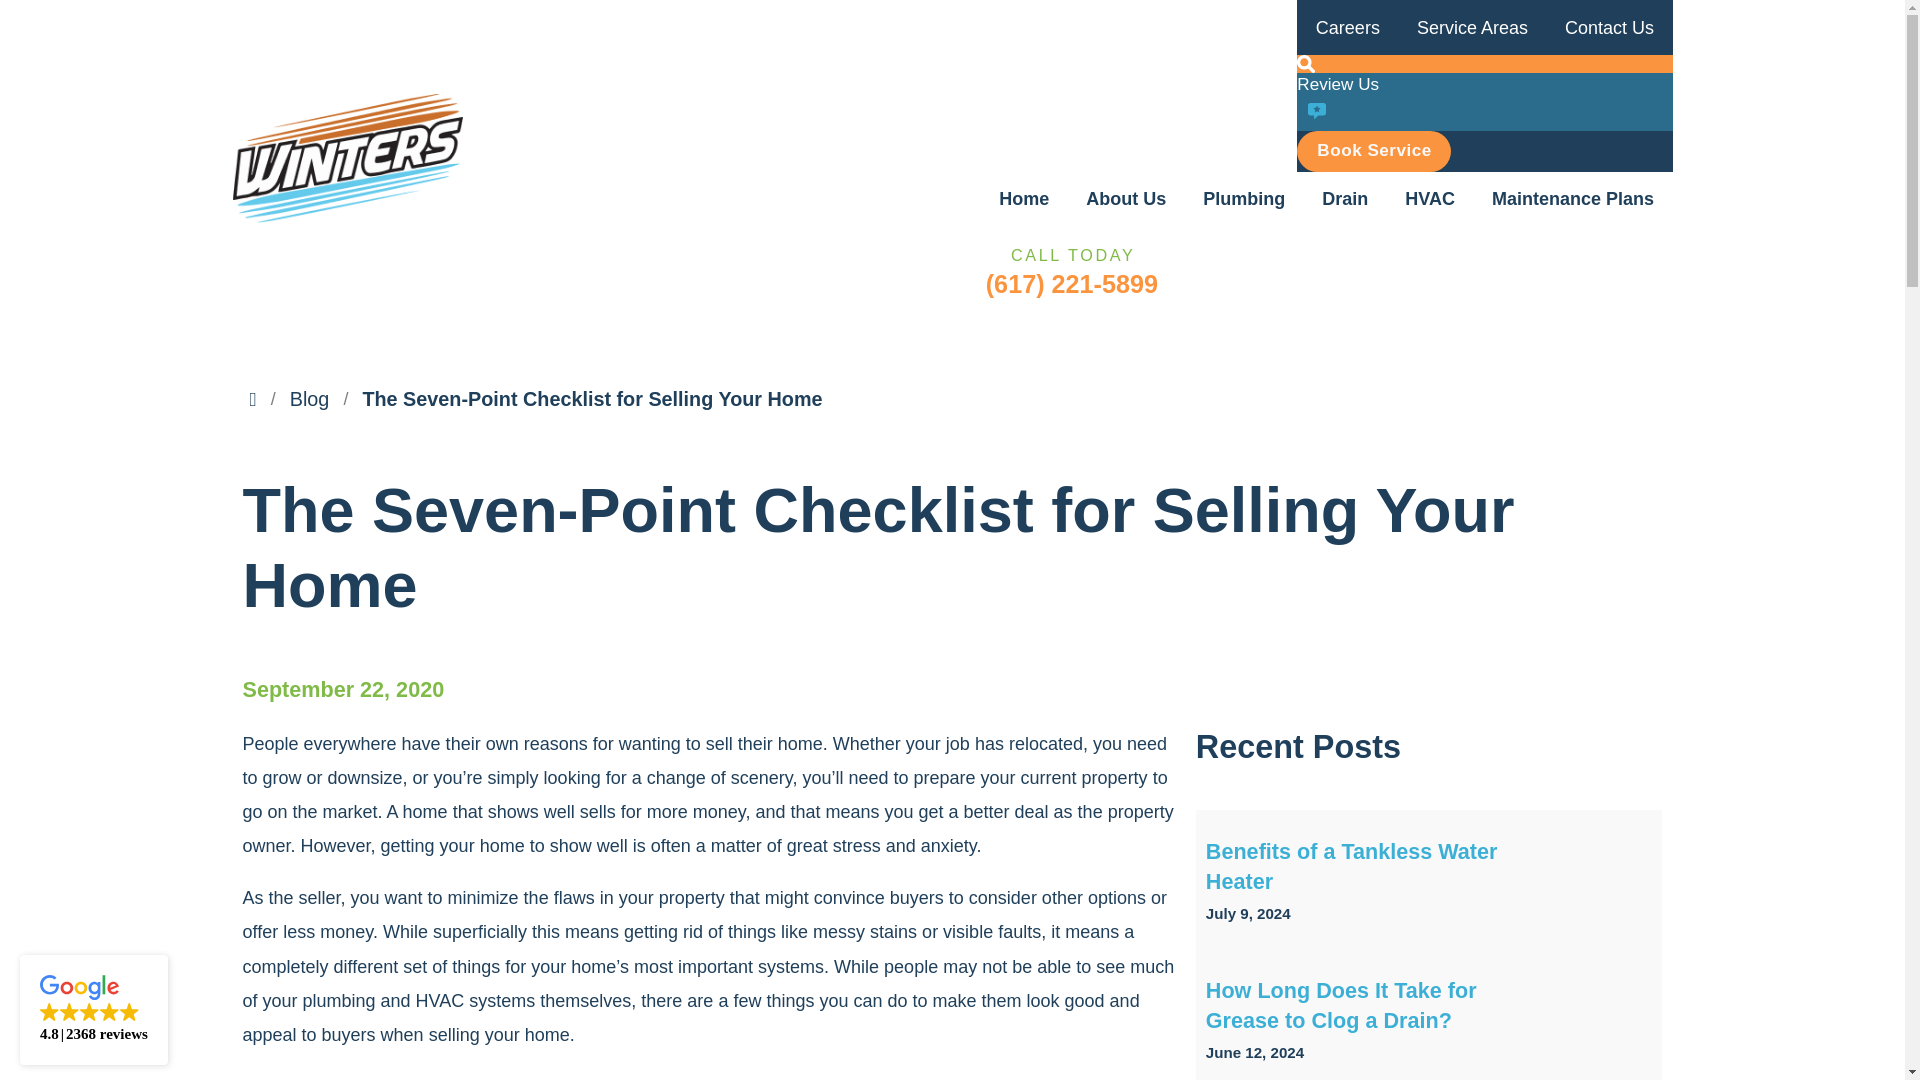 This screenshot has width=1920, height=1080. Describe the element at coordinates (1430, 198) in the screenshot. I see `HVAC` at that location.